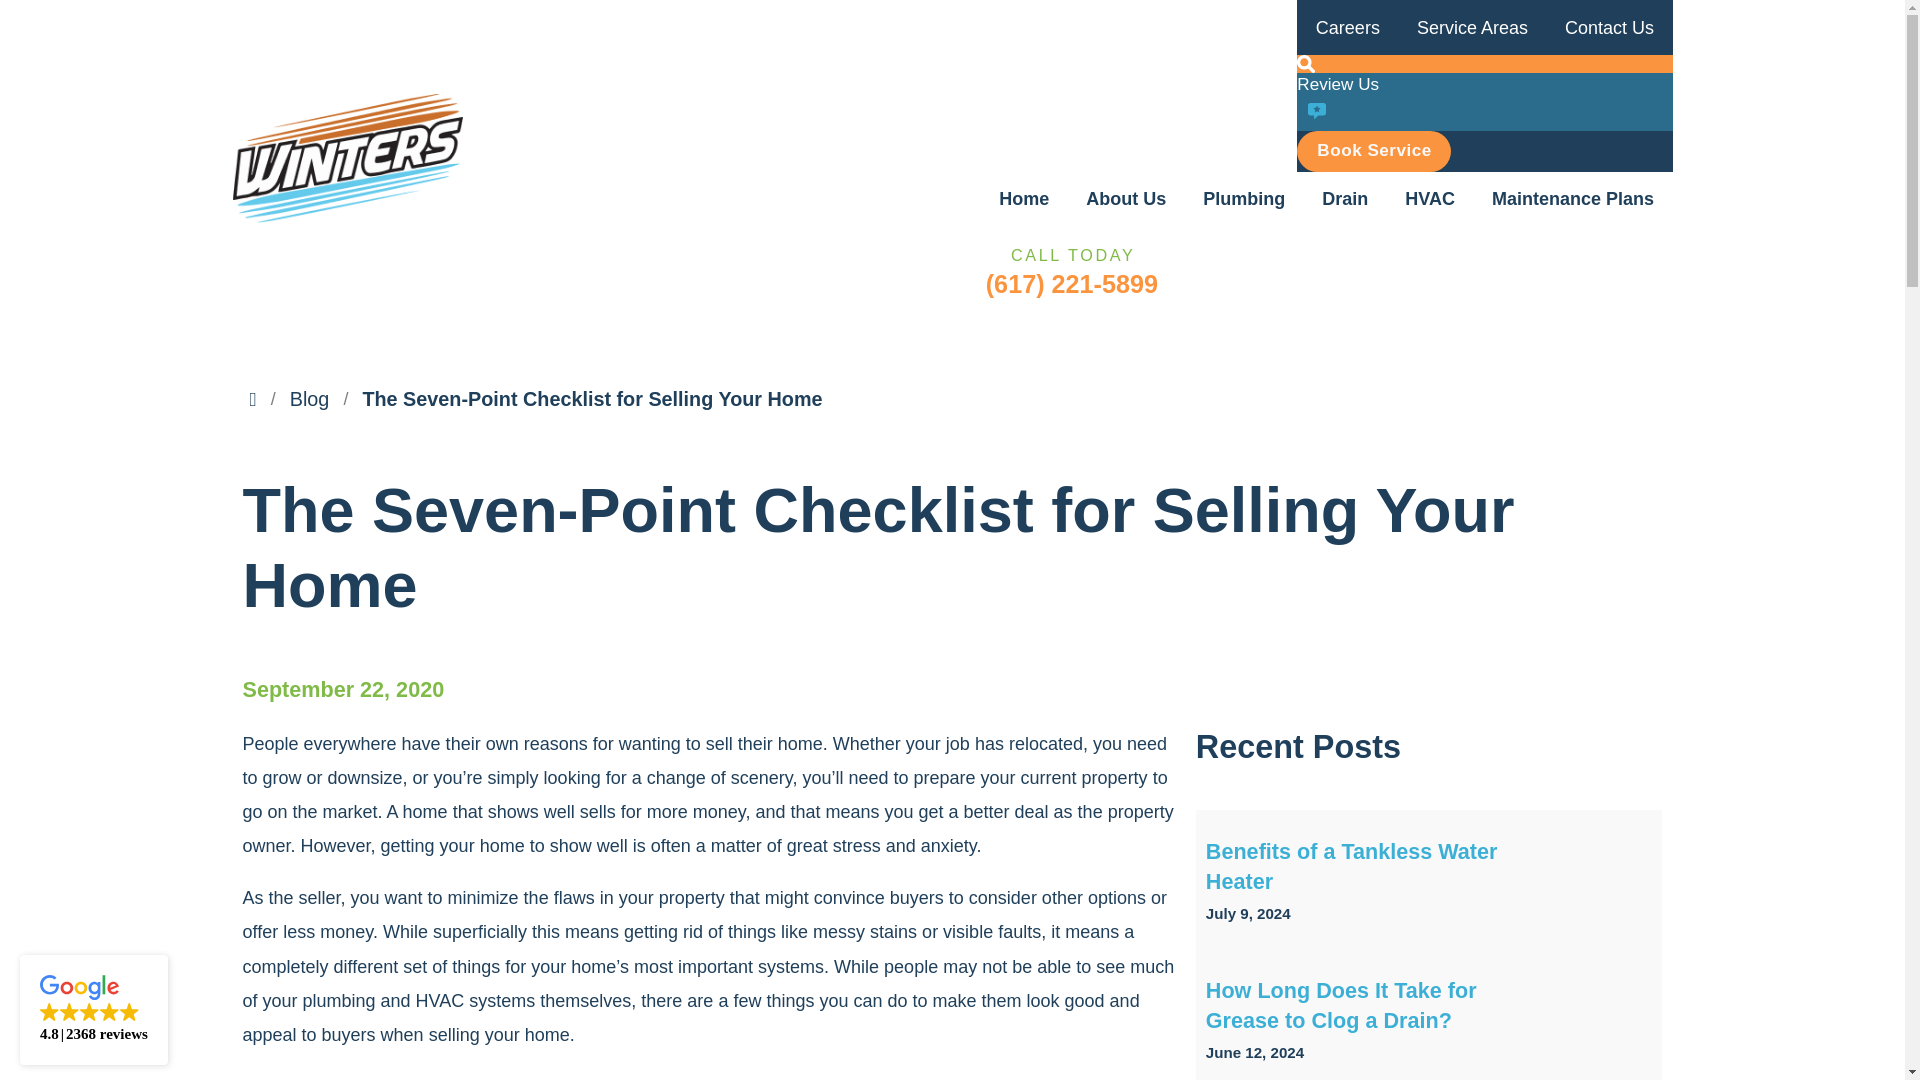 This screenshot has width=1920, height=1080. Describe the element at coordinates (1430, 198) in the screenshot. I see `HVAC` at that location.